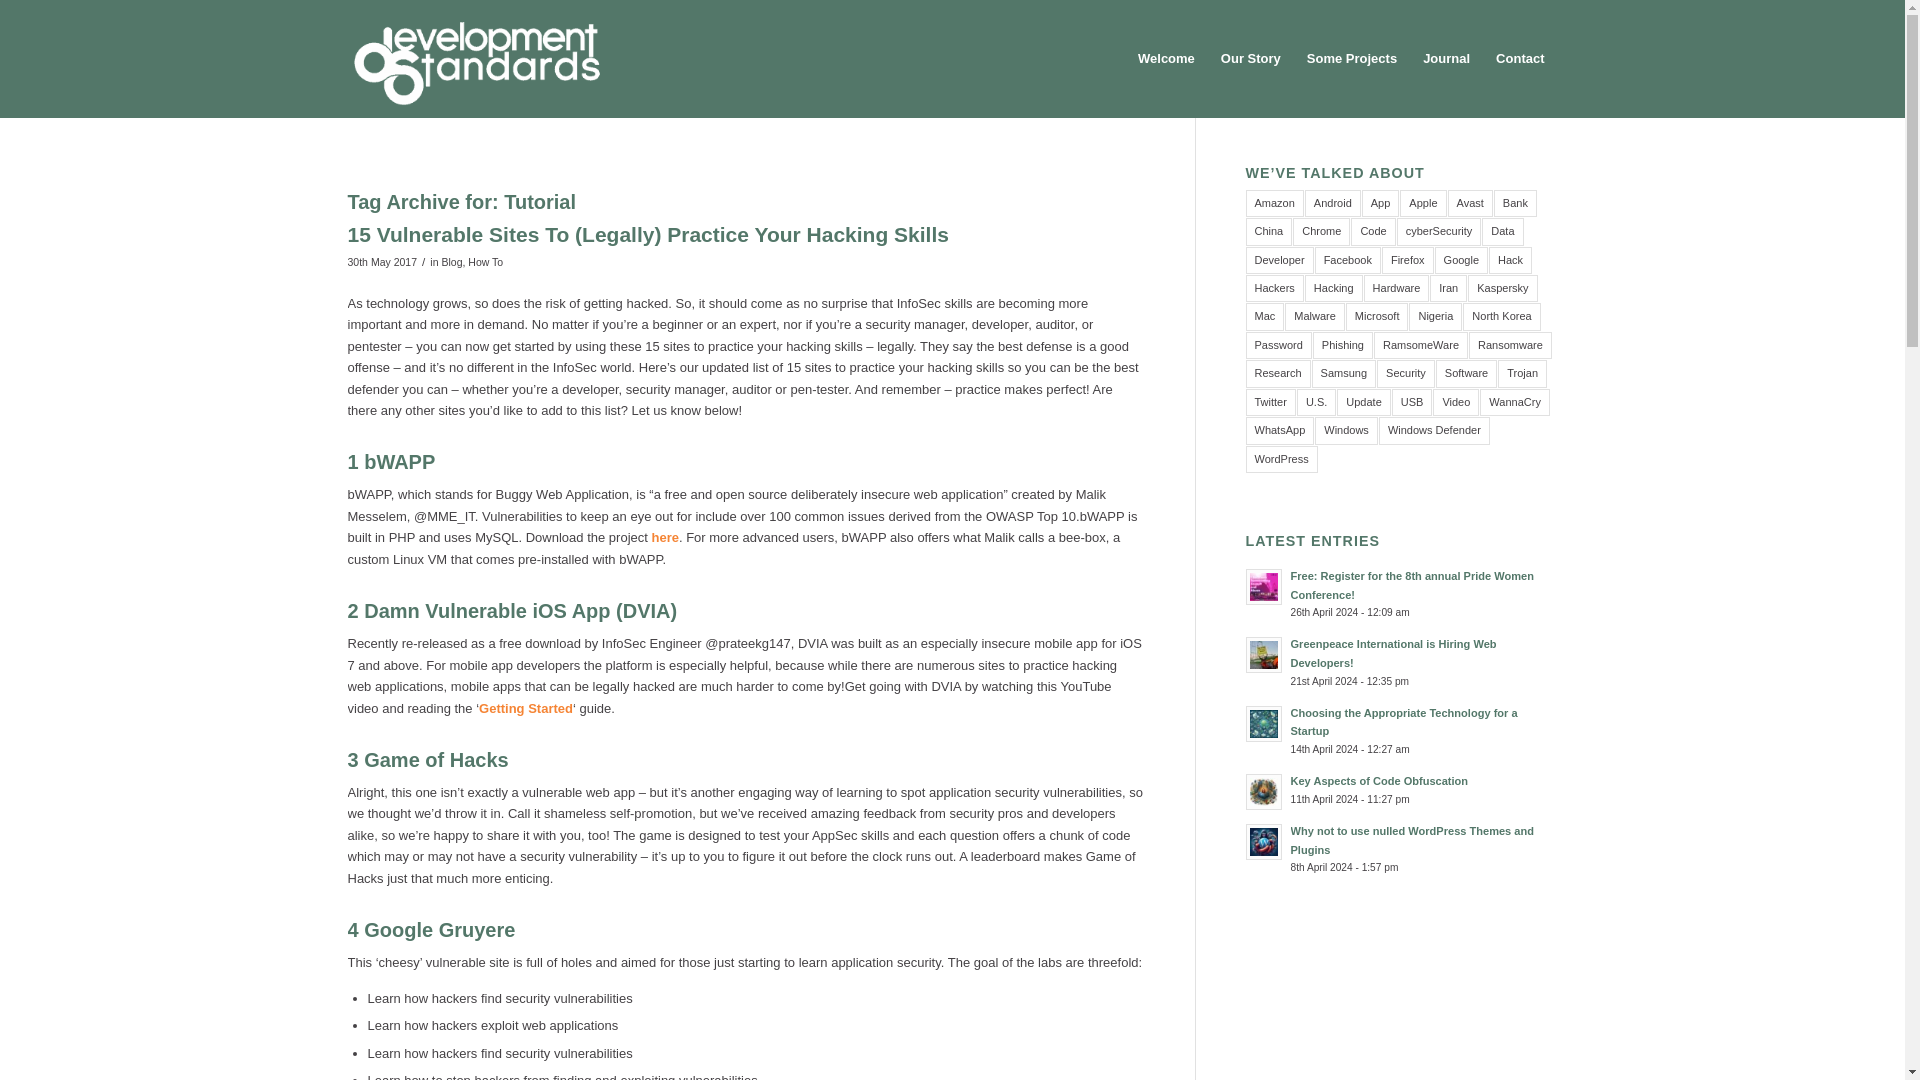 The width and height of the screenshot is (1920, 1080). What do you see at coordinates (1166, 58) in the screenshot?
I see `Welcome` at bounding box center [1166, 58].